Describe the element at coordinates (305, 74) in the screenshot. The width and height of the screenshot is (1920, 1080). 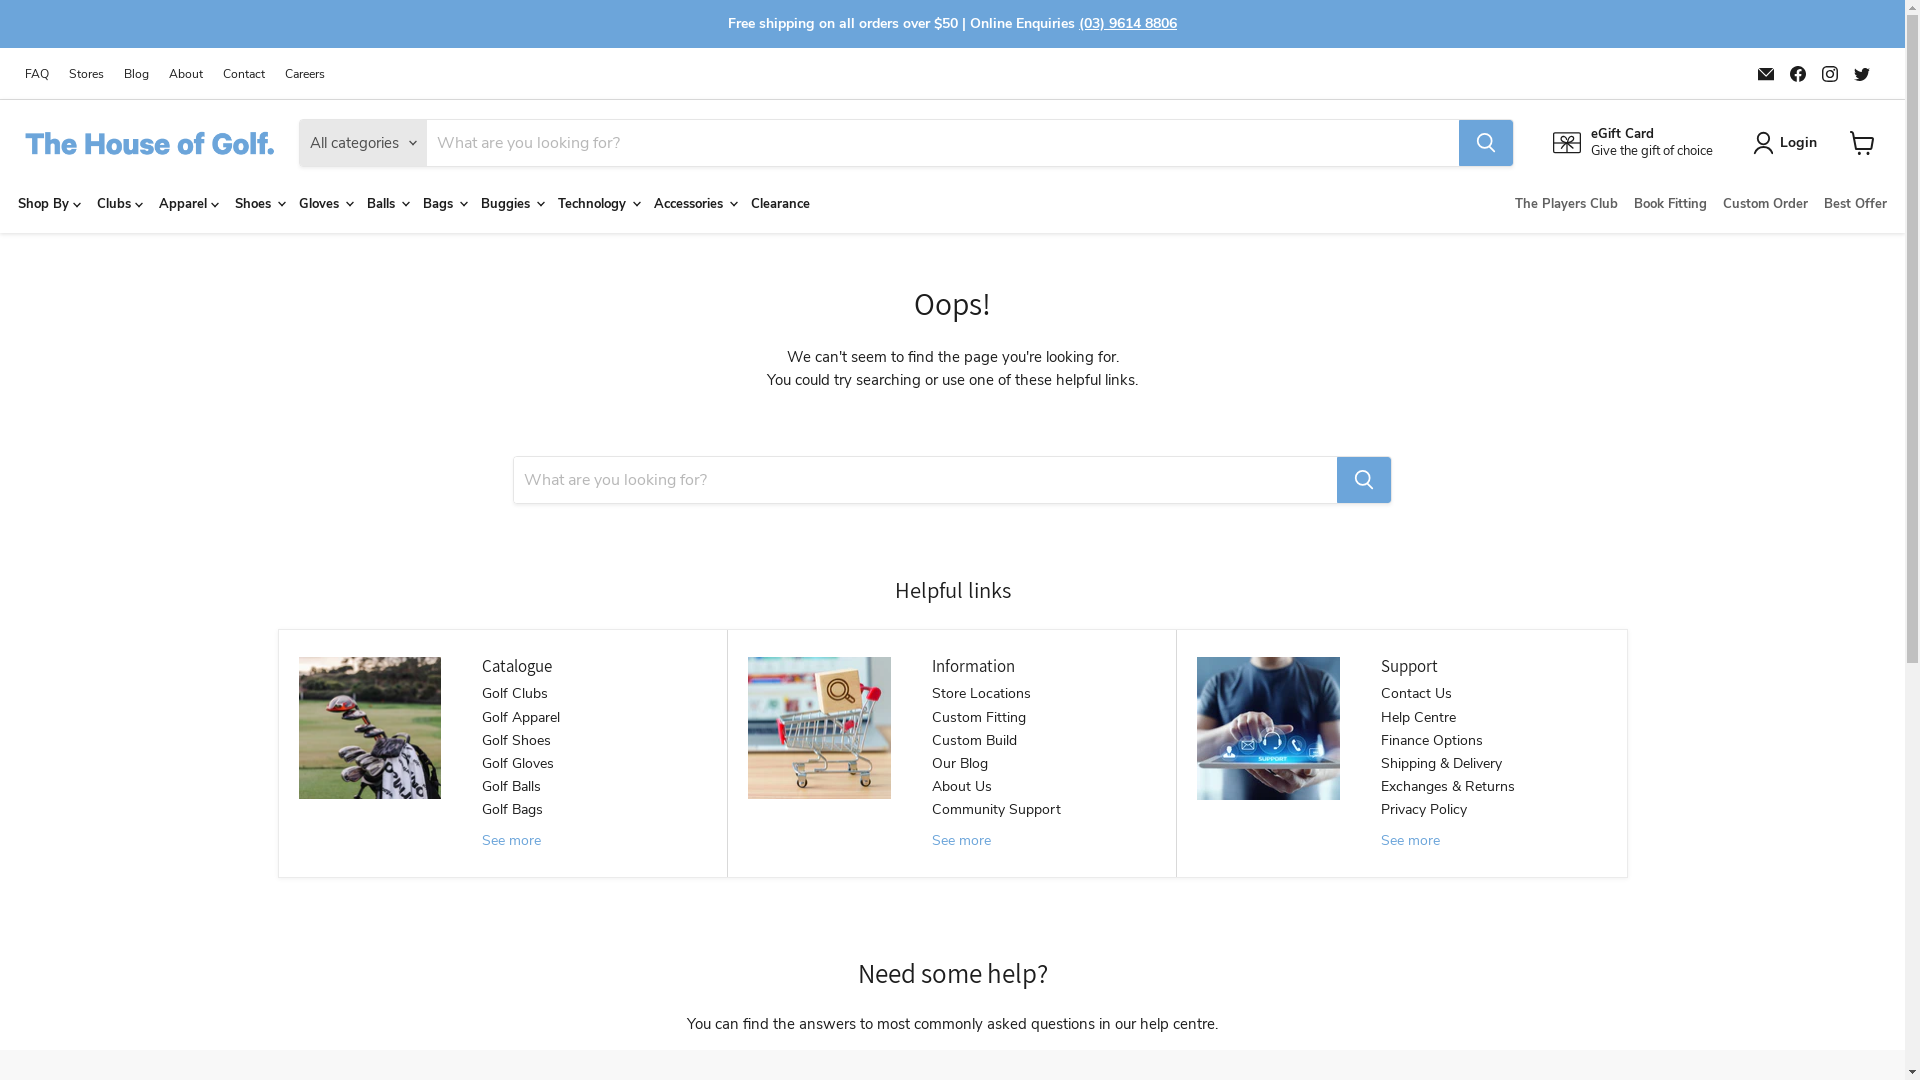
I see `Careers` at that location.